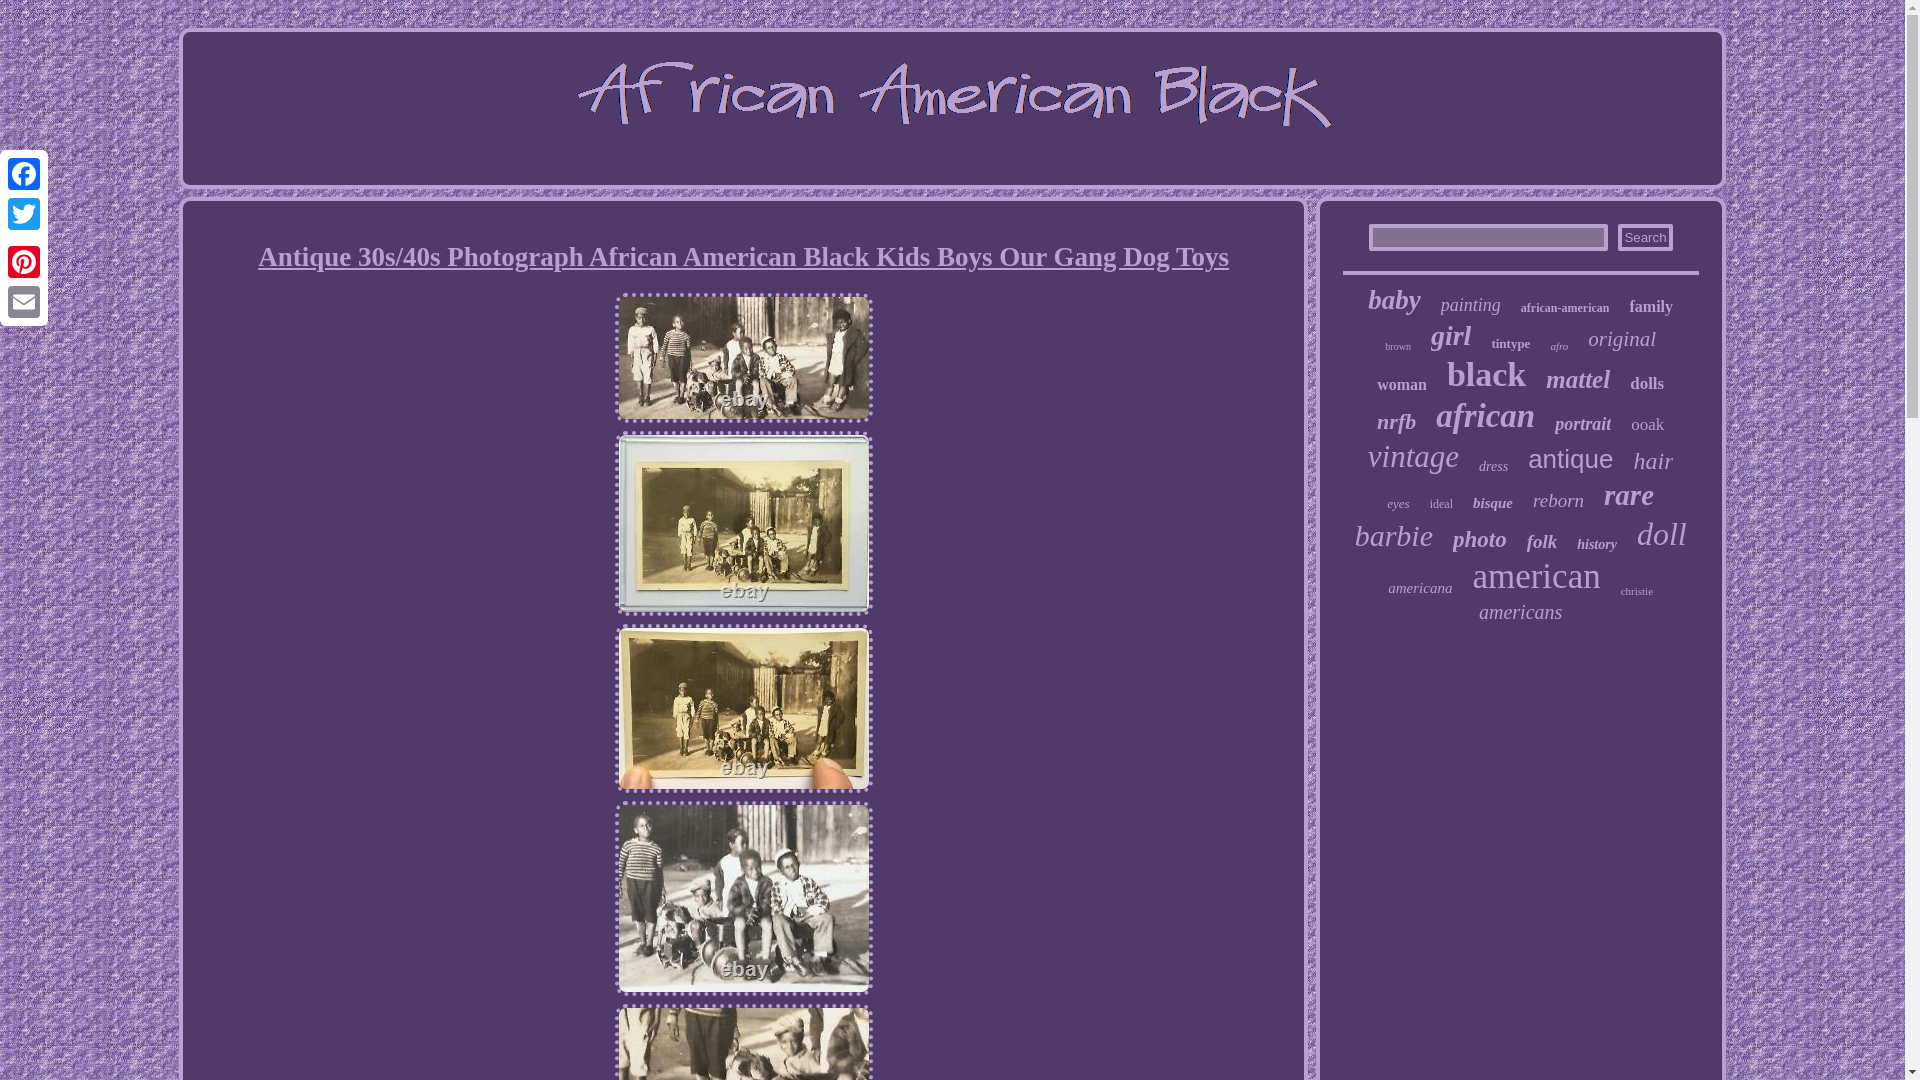 The width and height of the screenshot is (1920, 1080). Describe the element at coordinates (1486, 375) in the screenshot. I see `black` at that location.